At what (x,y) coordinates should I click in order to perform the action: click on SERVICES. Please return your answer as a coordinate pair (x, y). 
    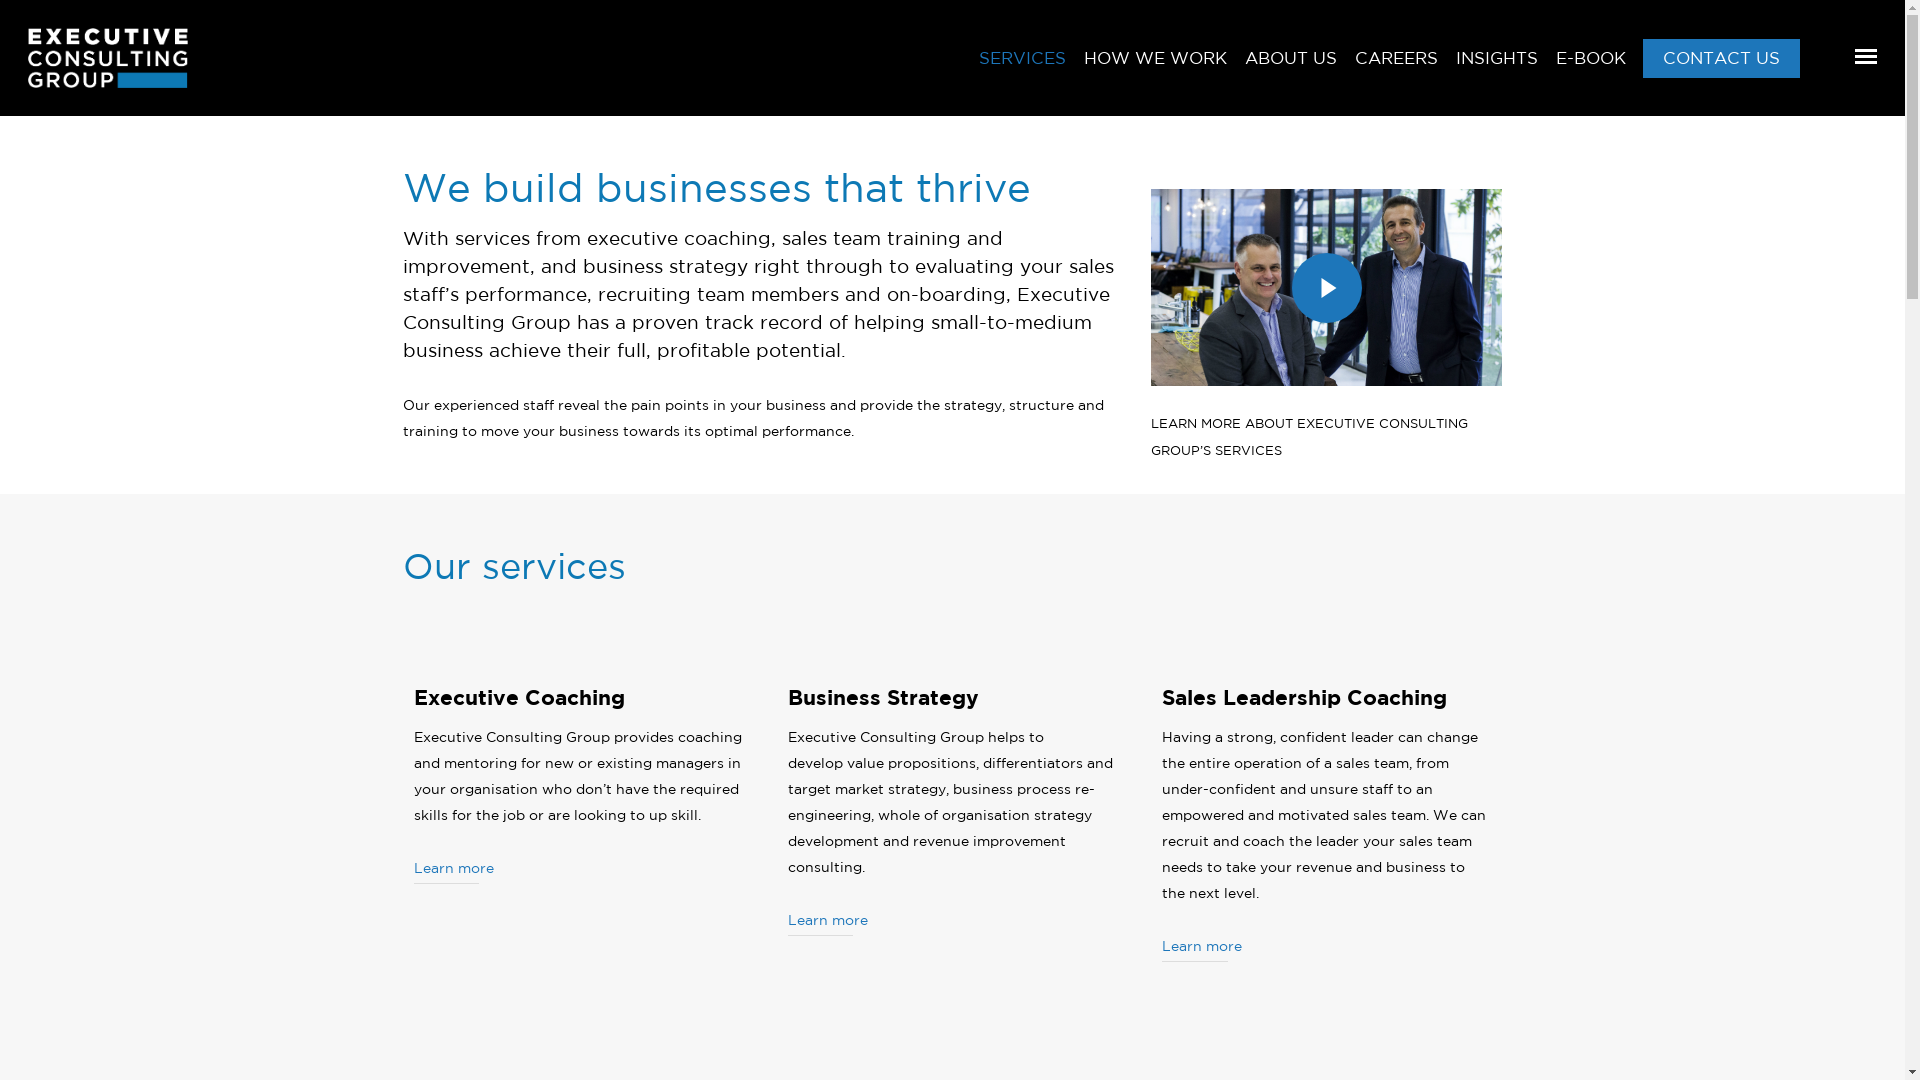
    Looking at the image, I should click on (1022, 72).